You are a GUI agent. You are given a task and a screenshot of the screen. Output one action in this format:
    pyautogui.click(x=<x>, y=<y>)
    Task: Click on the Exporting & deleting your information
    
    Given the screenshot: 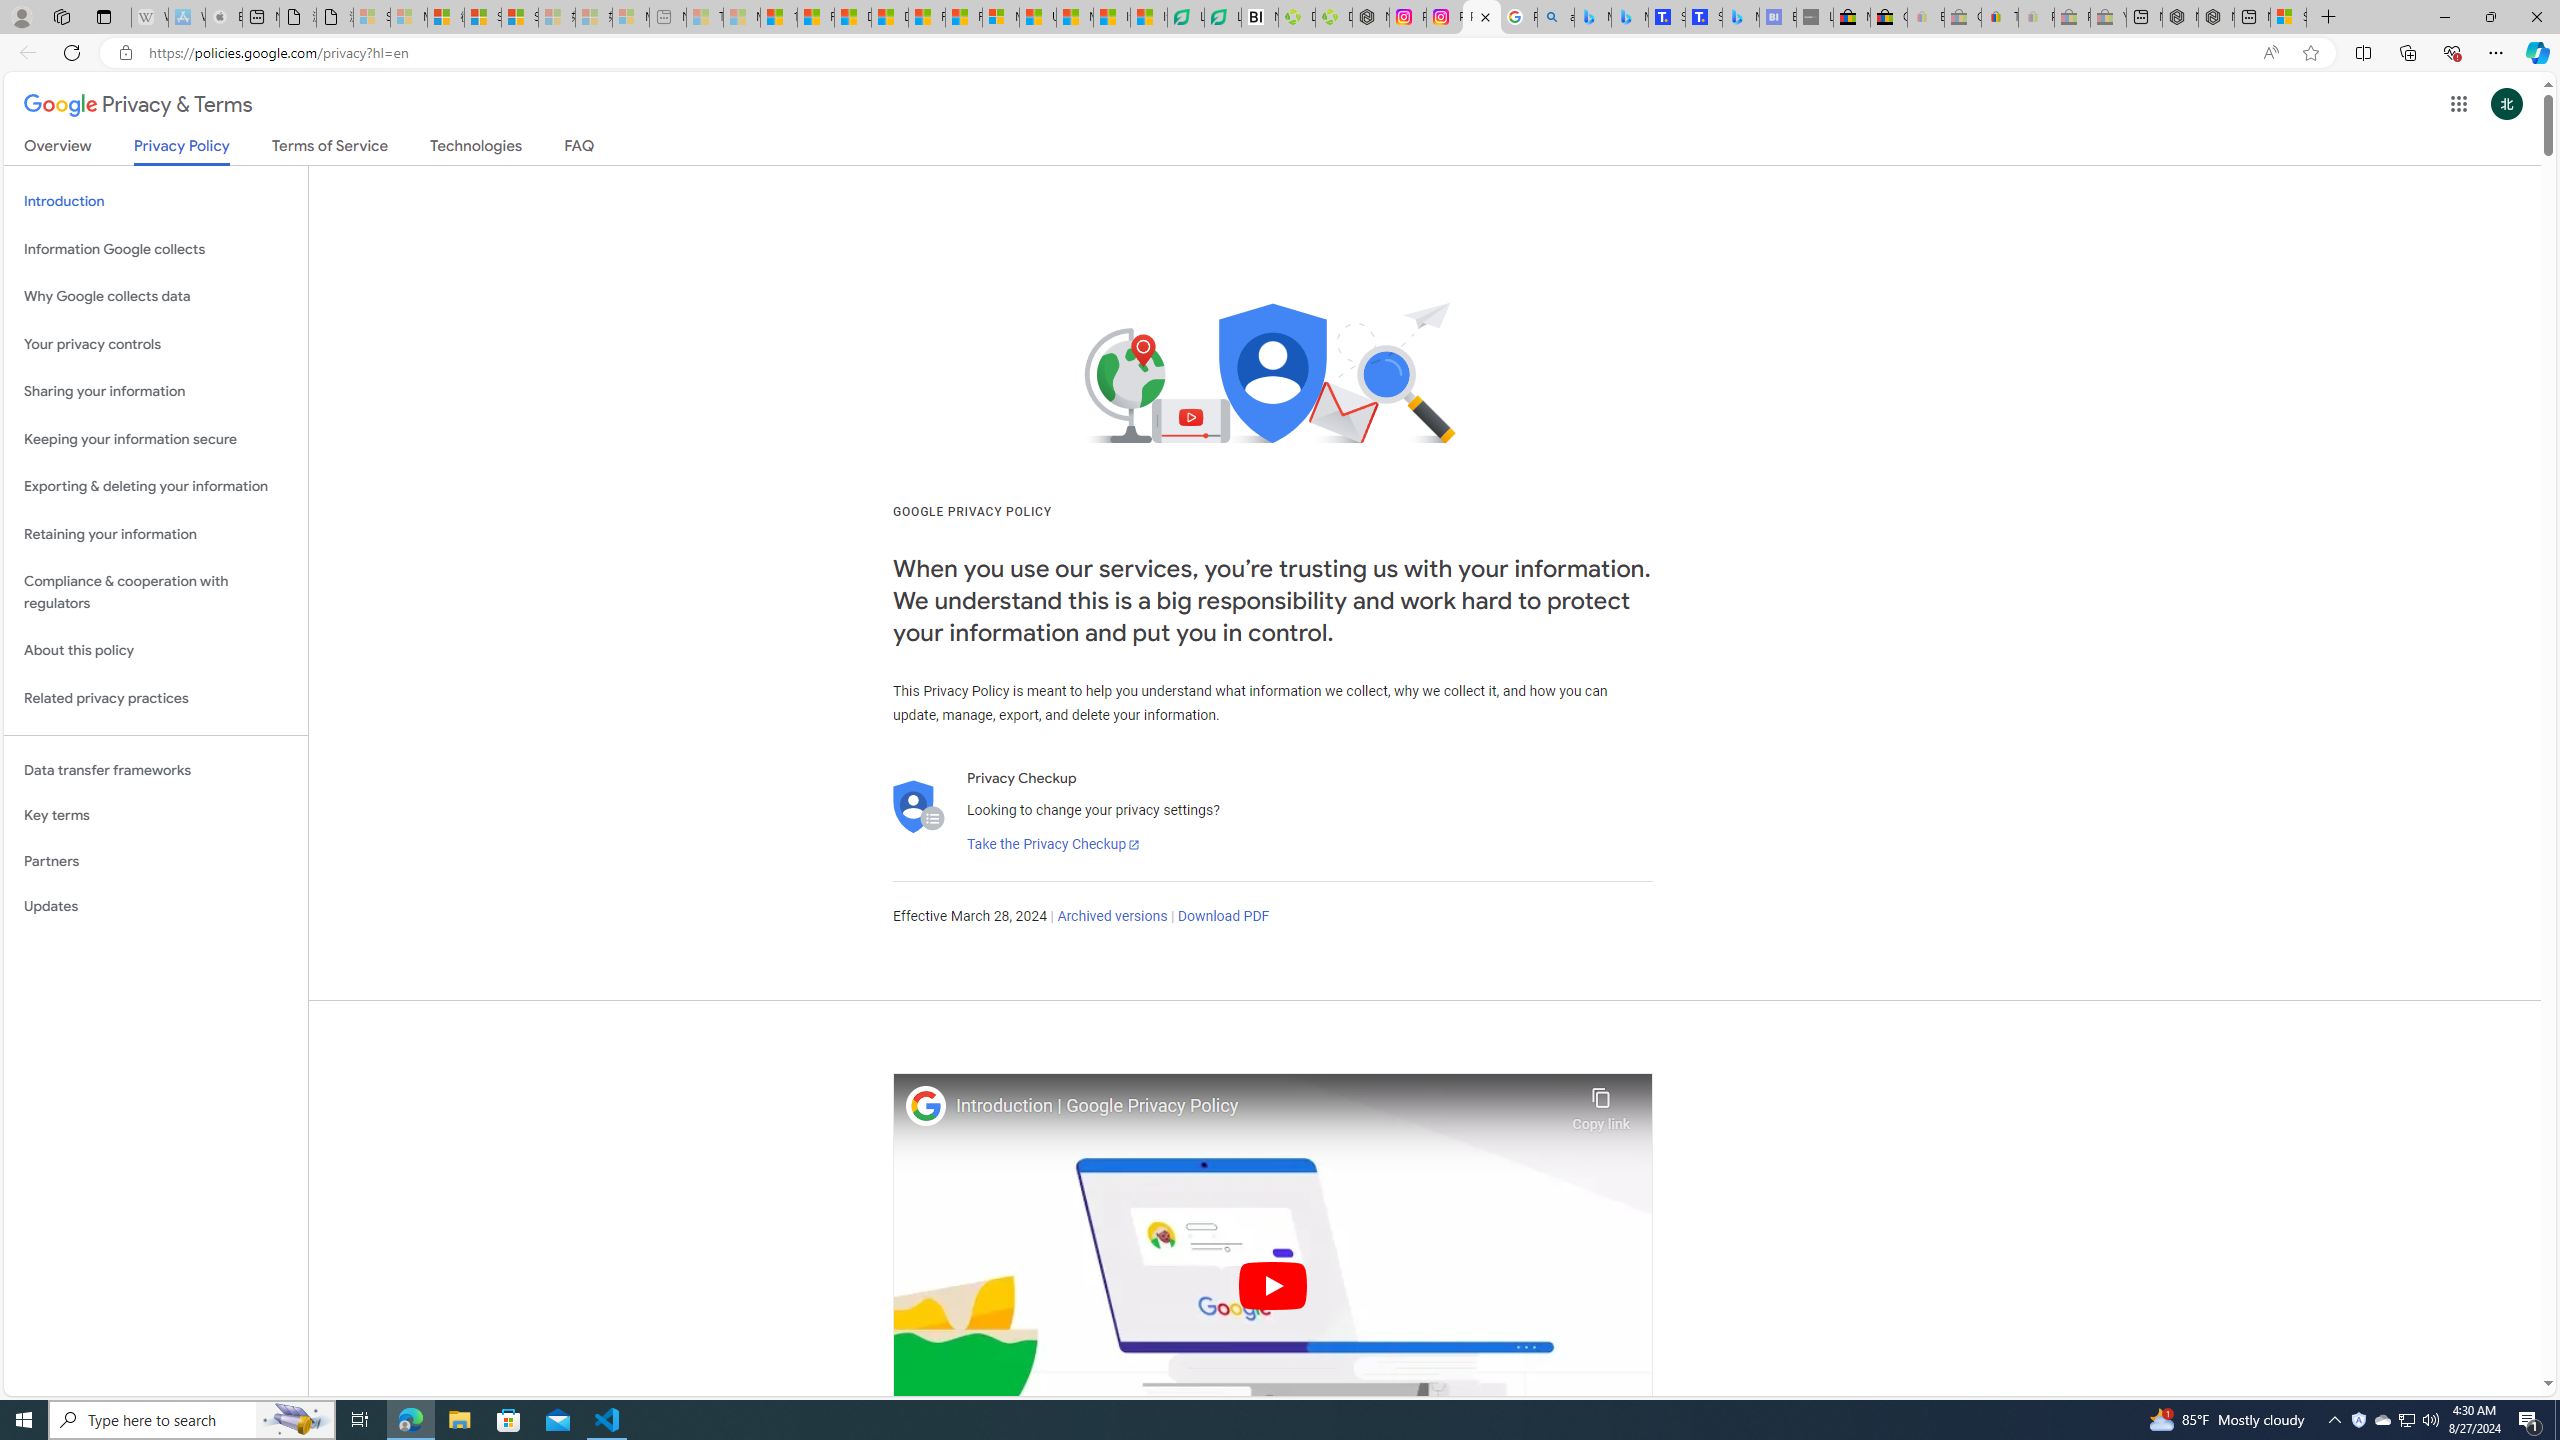 What is the action you would take?
    pyautogui.click(x=156, y=487)
    